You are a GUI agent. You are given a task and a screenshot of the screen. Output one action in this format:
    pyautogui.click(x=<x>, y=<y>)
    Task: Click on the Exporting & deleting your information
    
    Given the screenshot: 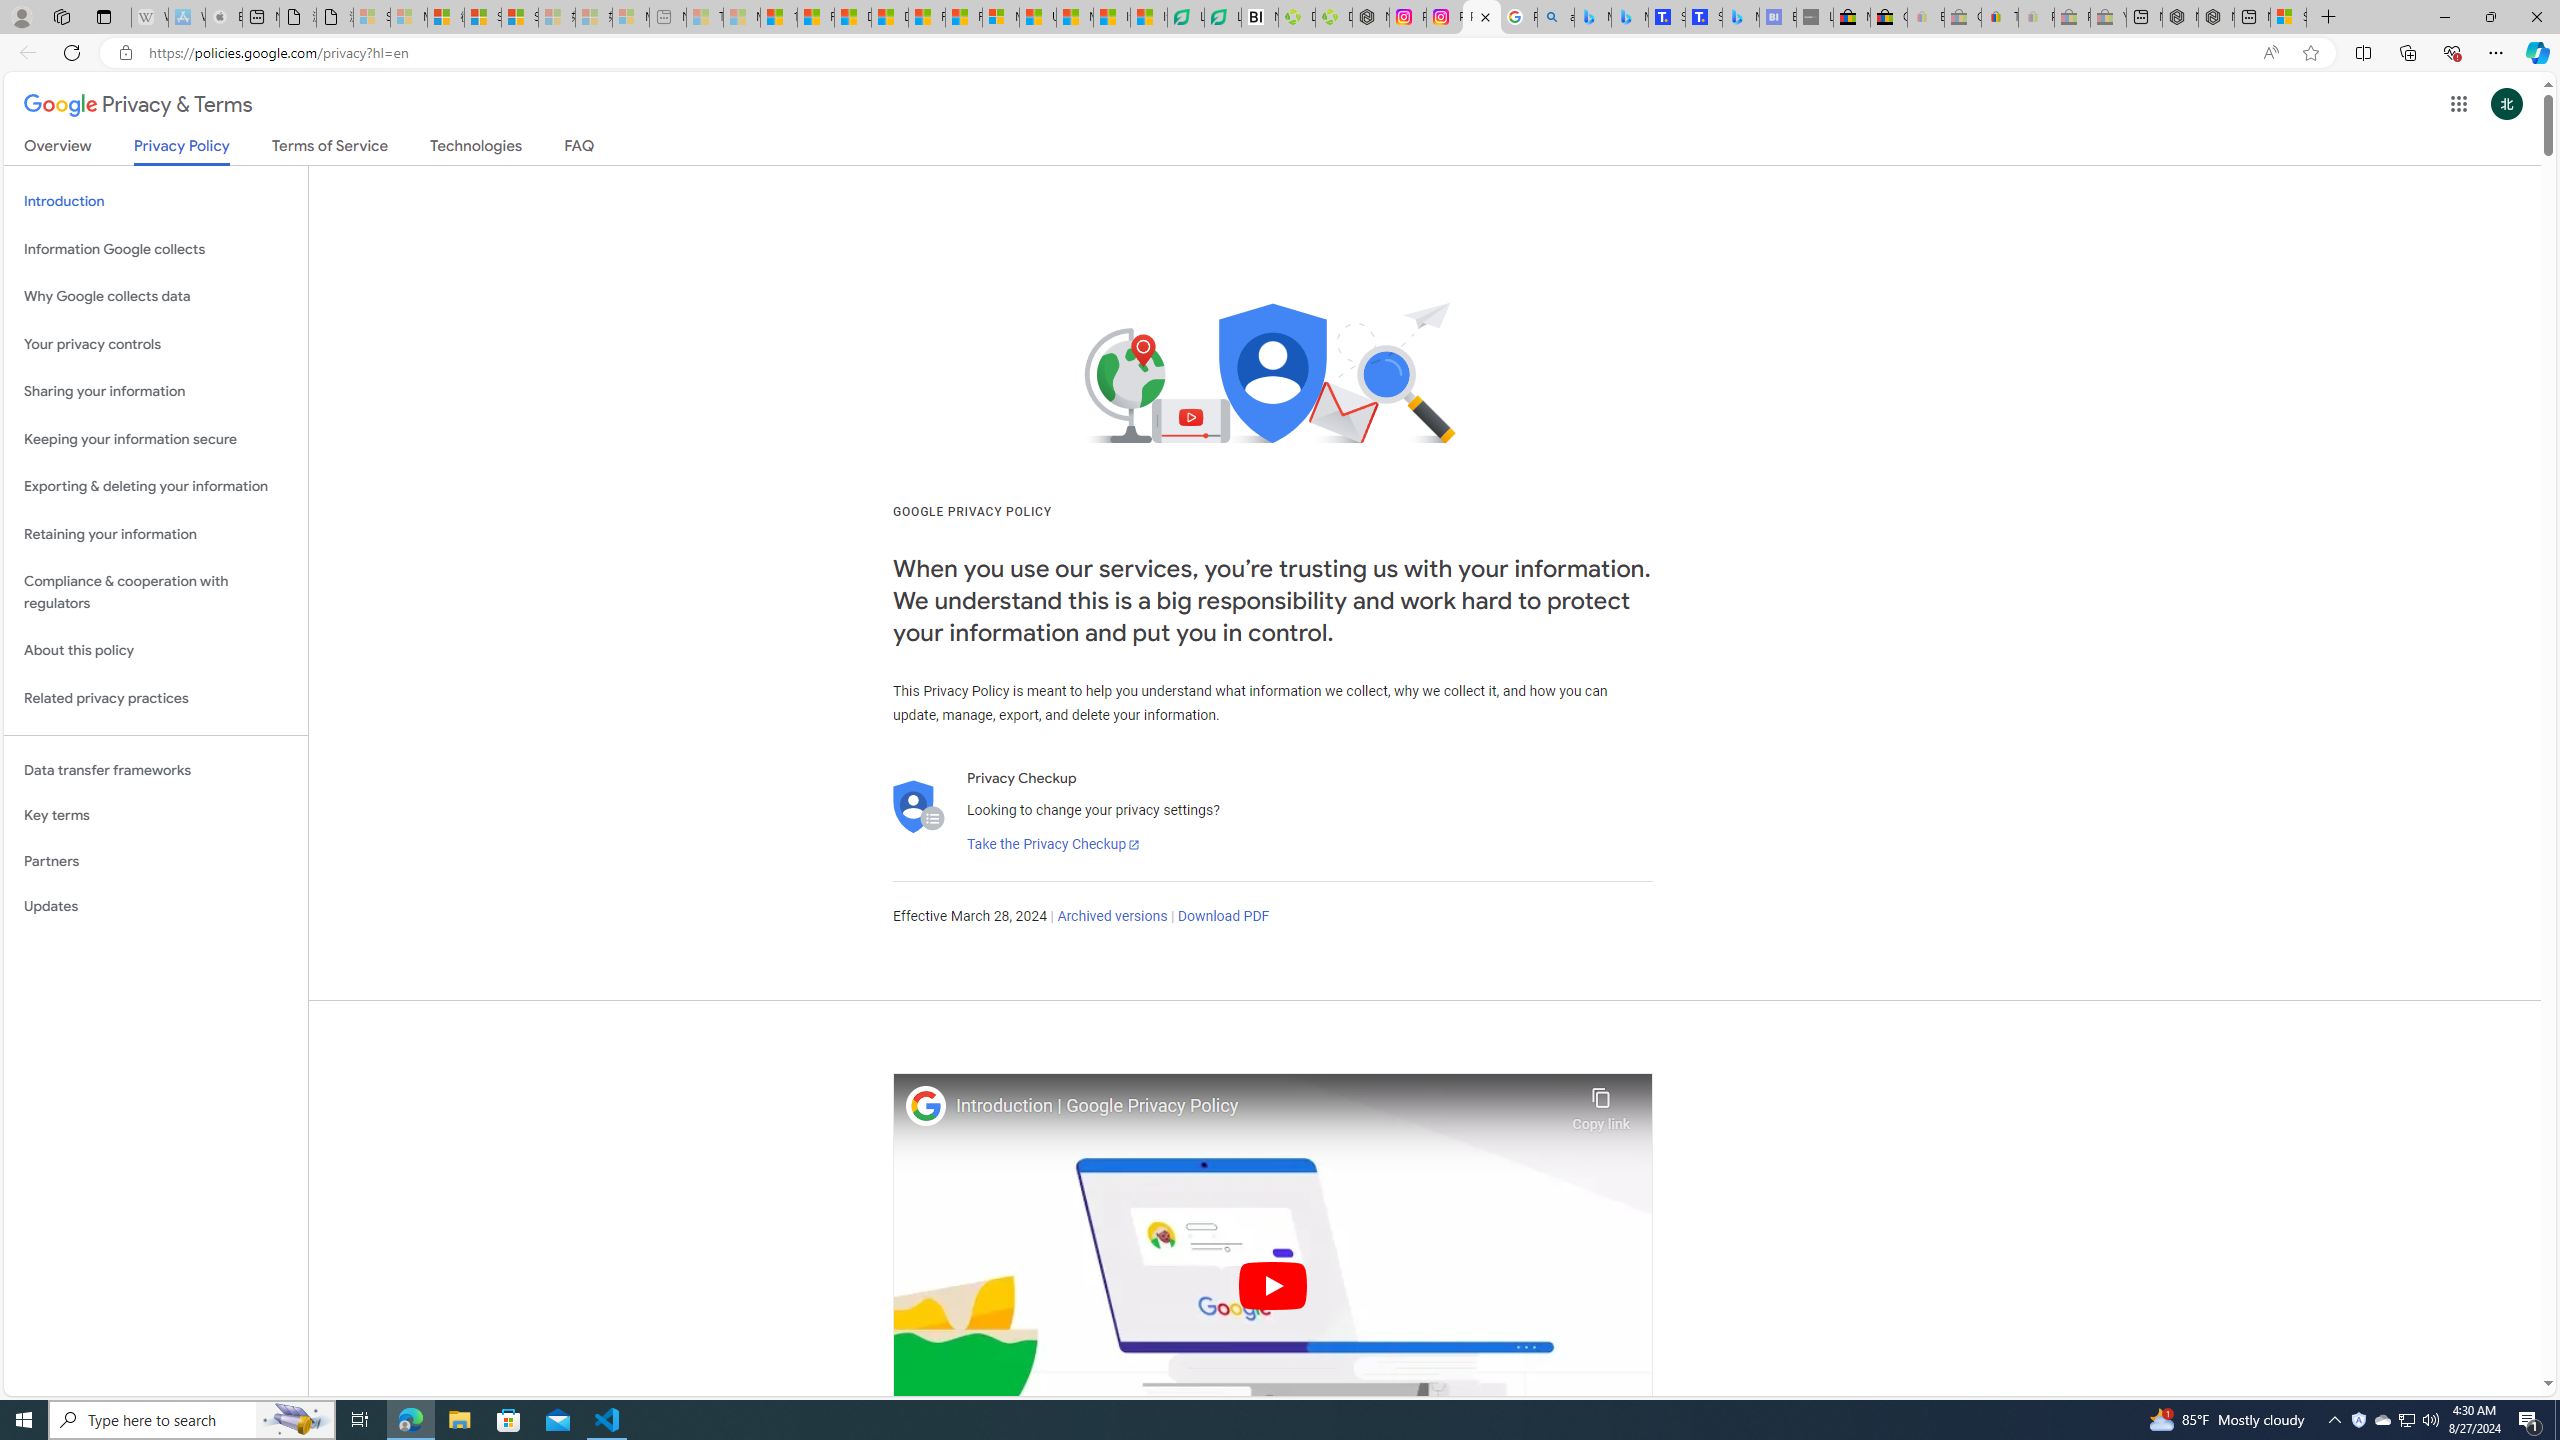 What is the action you would take?
    pyautogui.click(x=156, y=487)
    